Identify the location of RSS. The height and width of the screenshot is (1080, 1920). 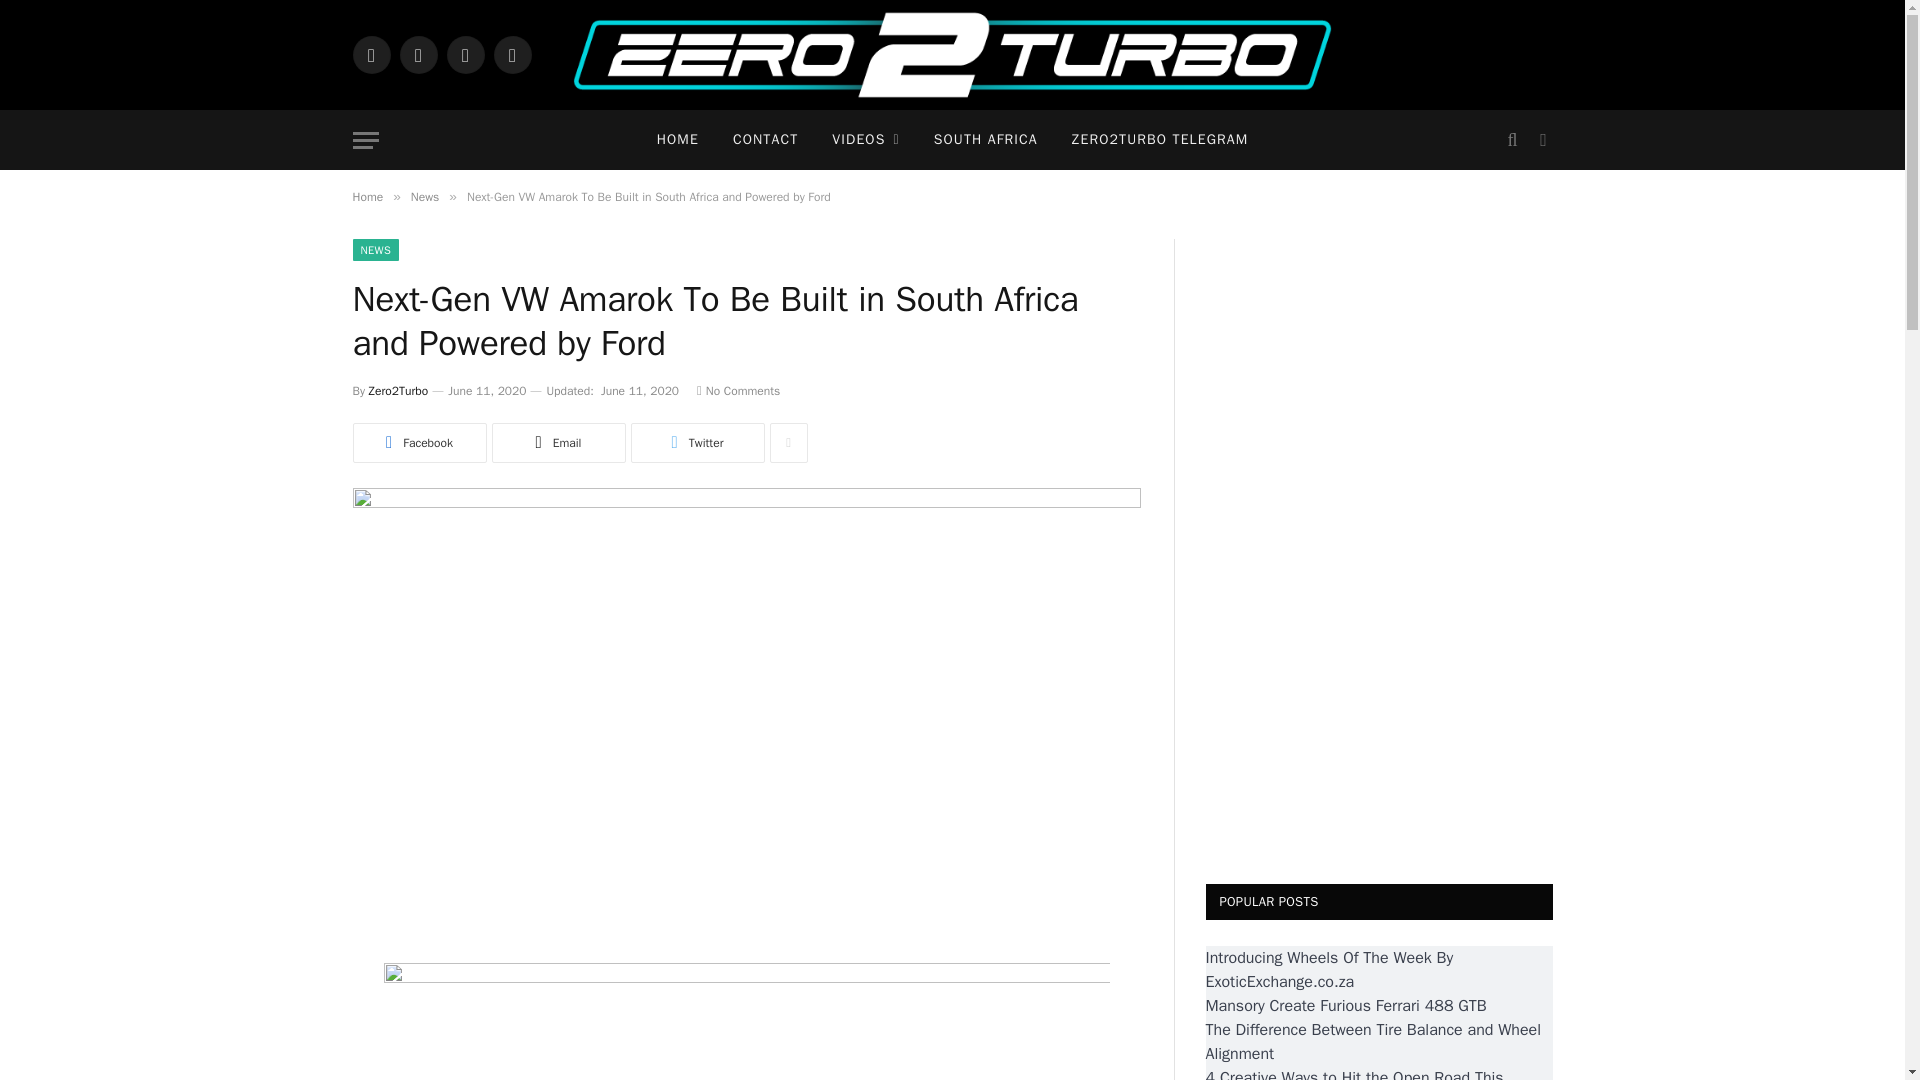
(512, 54).